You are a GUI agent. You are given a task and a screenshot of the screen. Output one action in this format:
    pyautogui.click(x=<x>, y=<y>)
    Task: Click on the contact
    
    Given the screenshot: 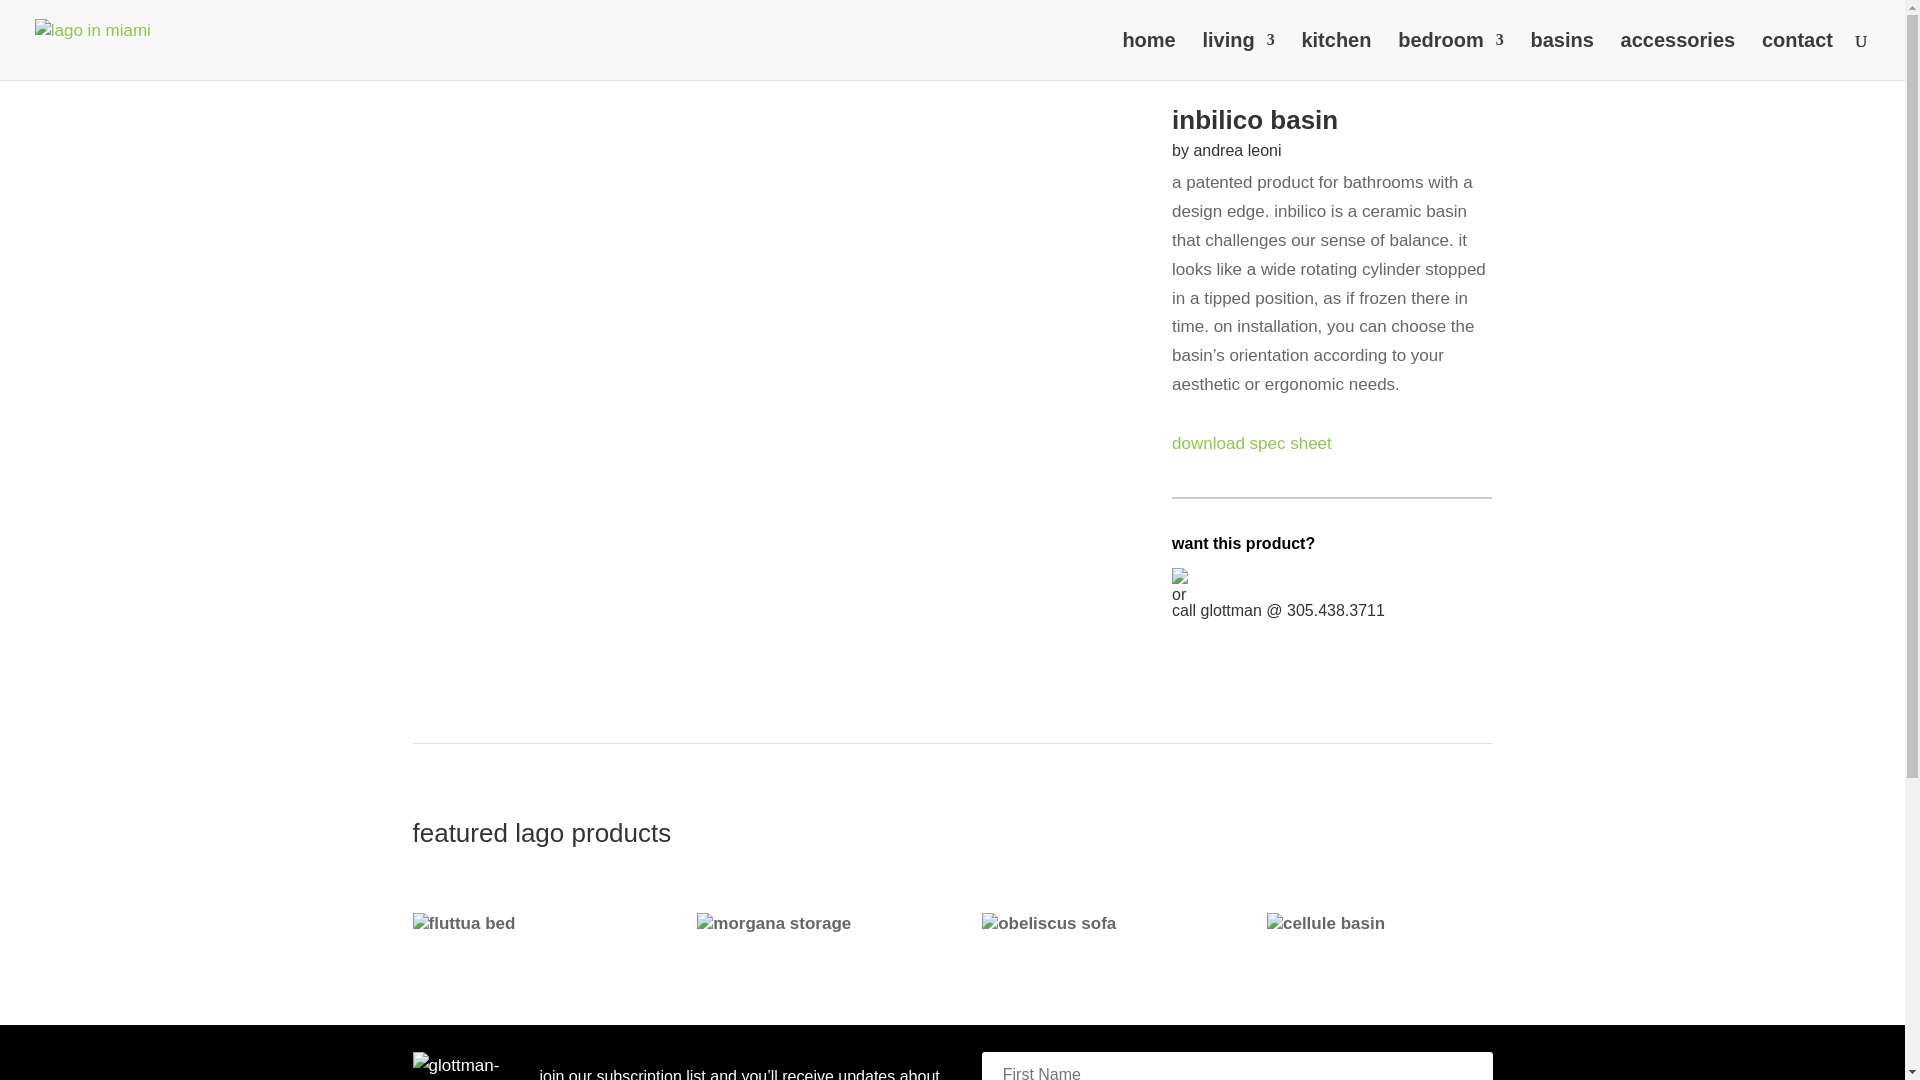 What is the action you would take?
    pyautogui.click(x=1798, y=56)
    